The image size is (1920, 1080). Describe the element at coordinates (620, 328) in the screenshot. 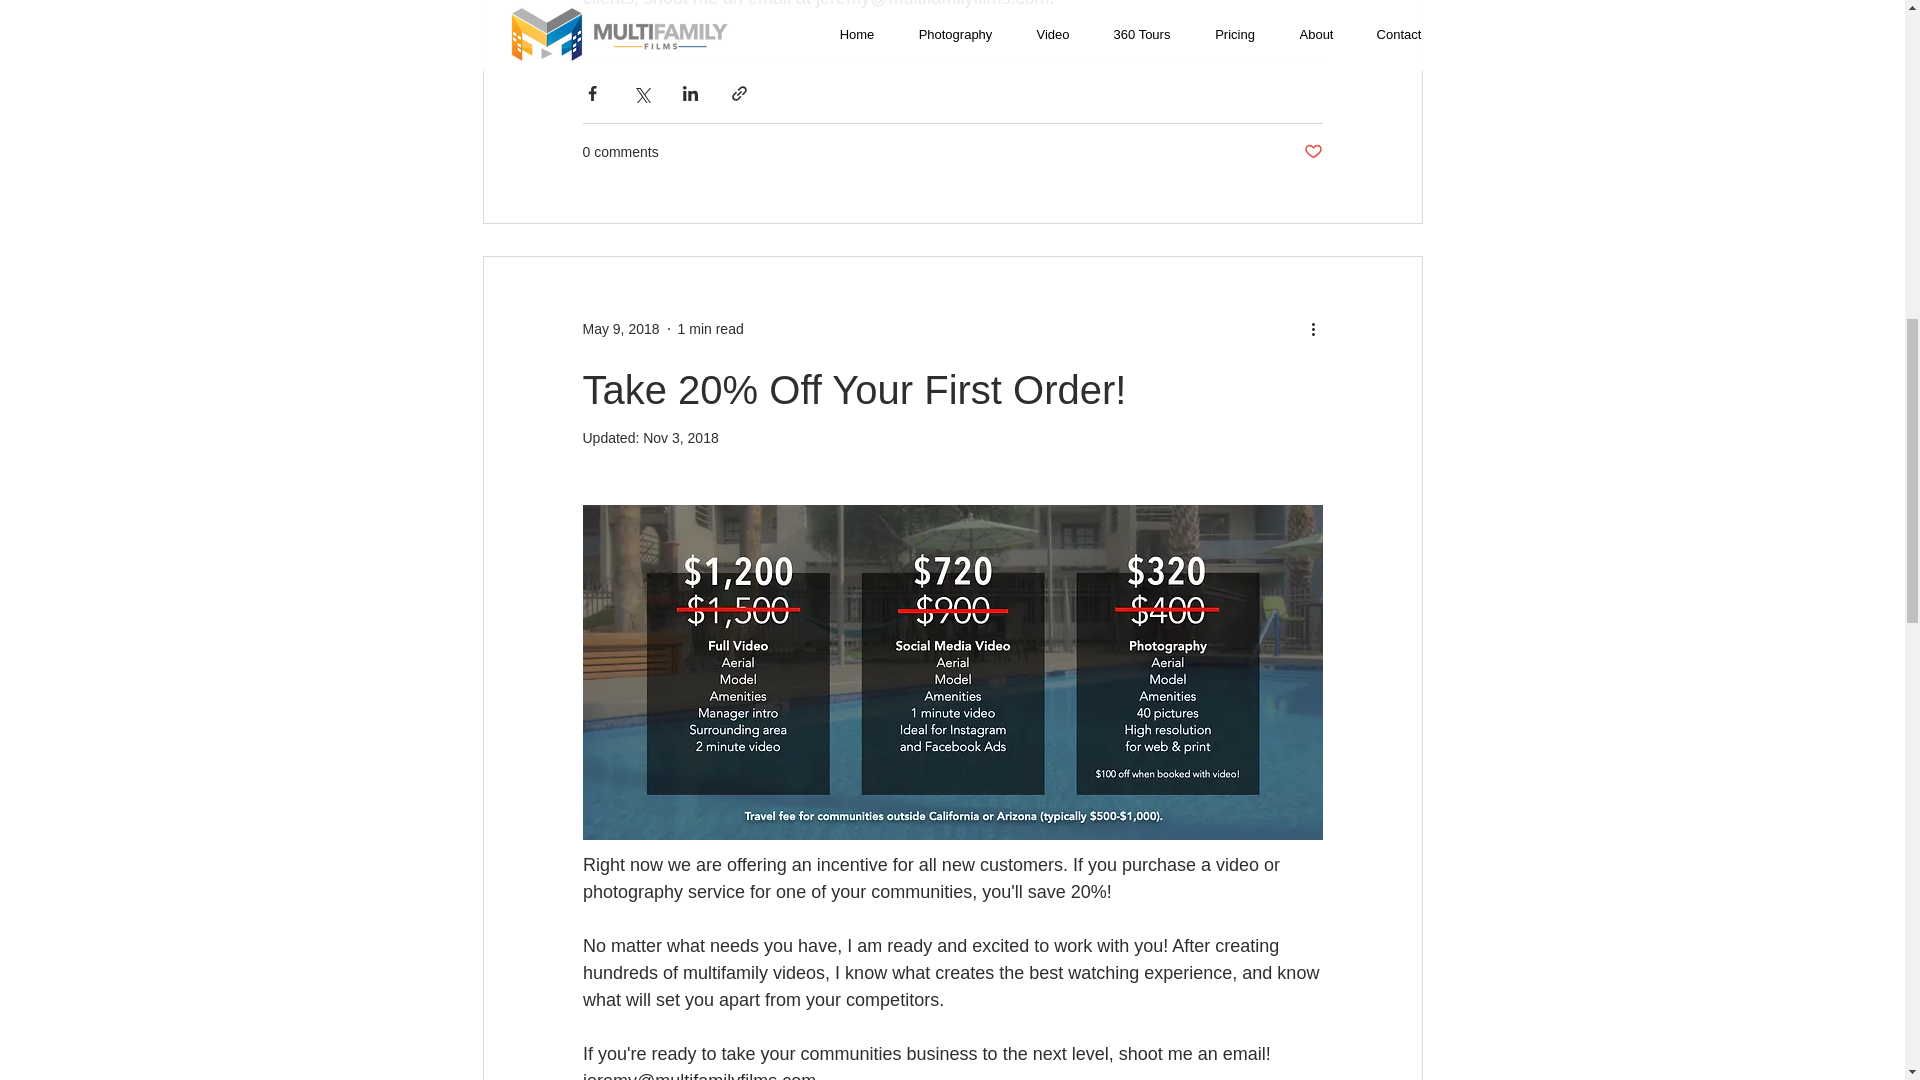

I see `May 9, 2018` at that location.